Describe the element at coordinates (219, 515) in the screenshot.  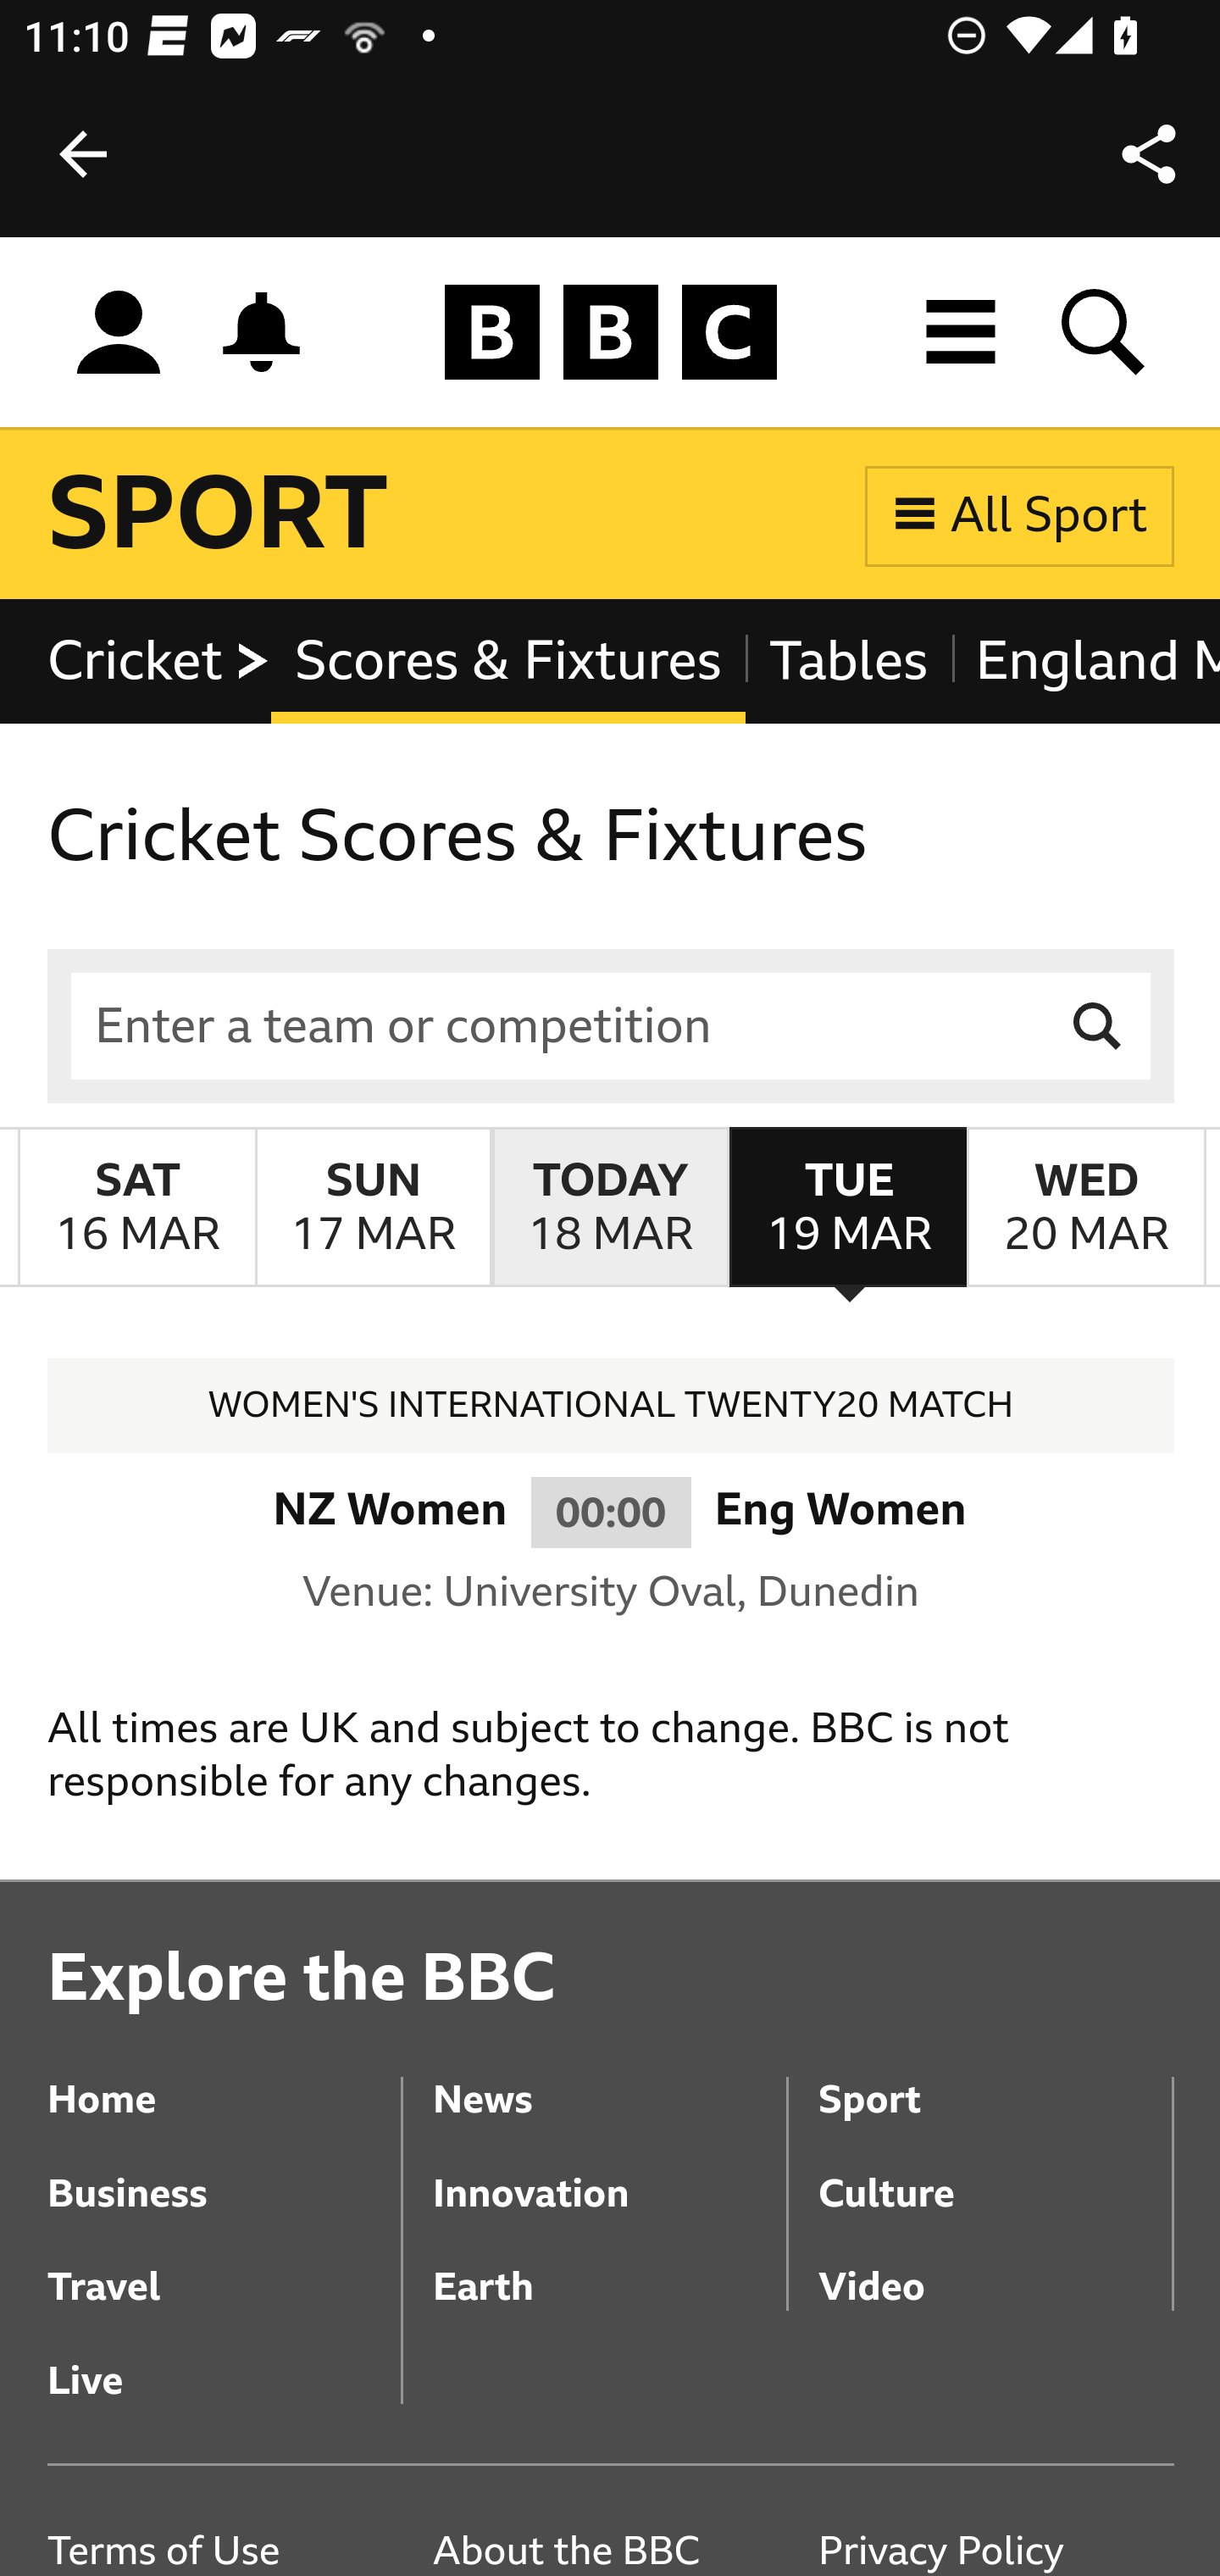
I see `BBC SPORT BBC SPORT` at that location.